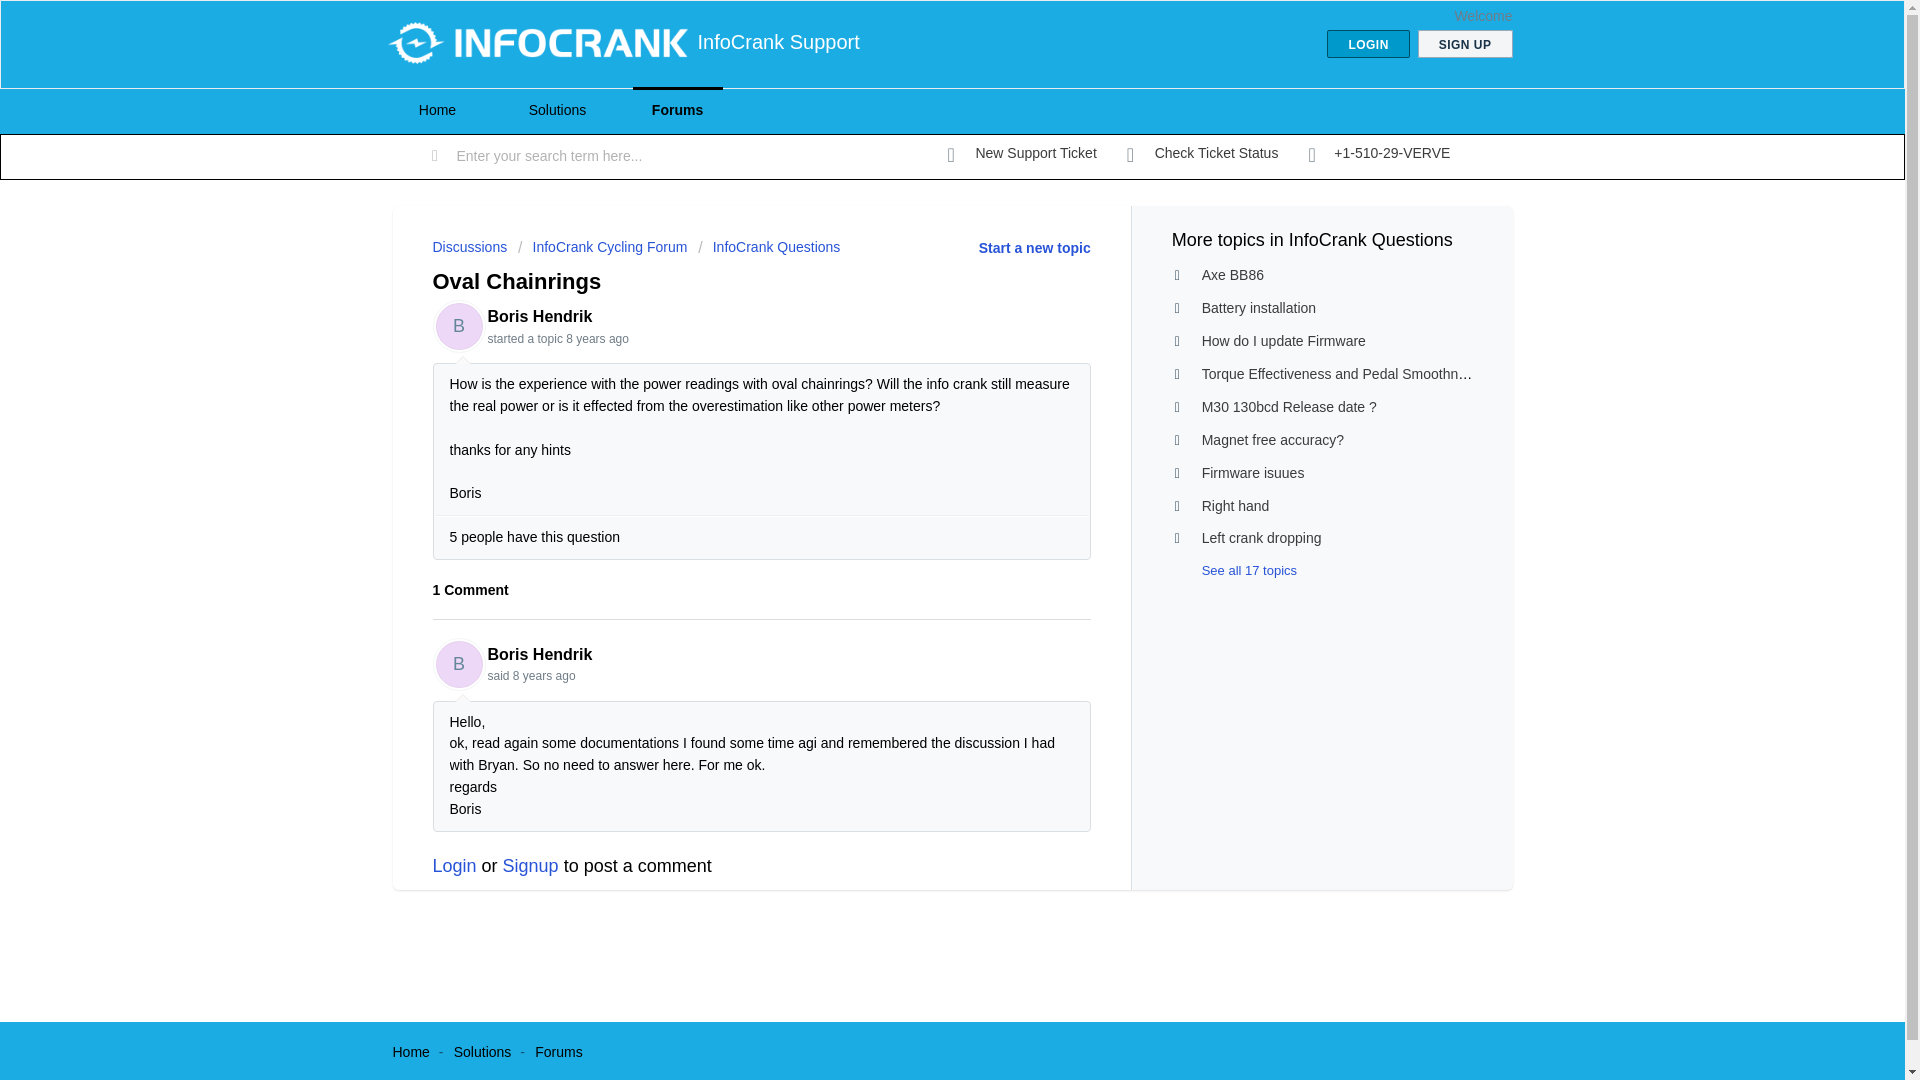 This screenshot has width=1920, height=1080. Describe the element at coordinates (1034, 247) in the screenshot. I see `Start a new topic` at that location.